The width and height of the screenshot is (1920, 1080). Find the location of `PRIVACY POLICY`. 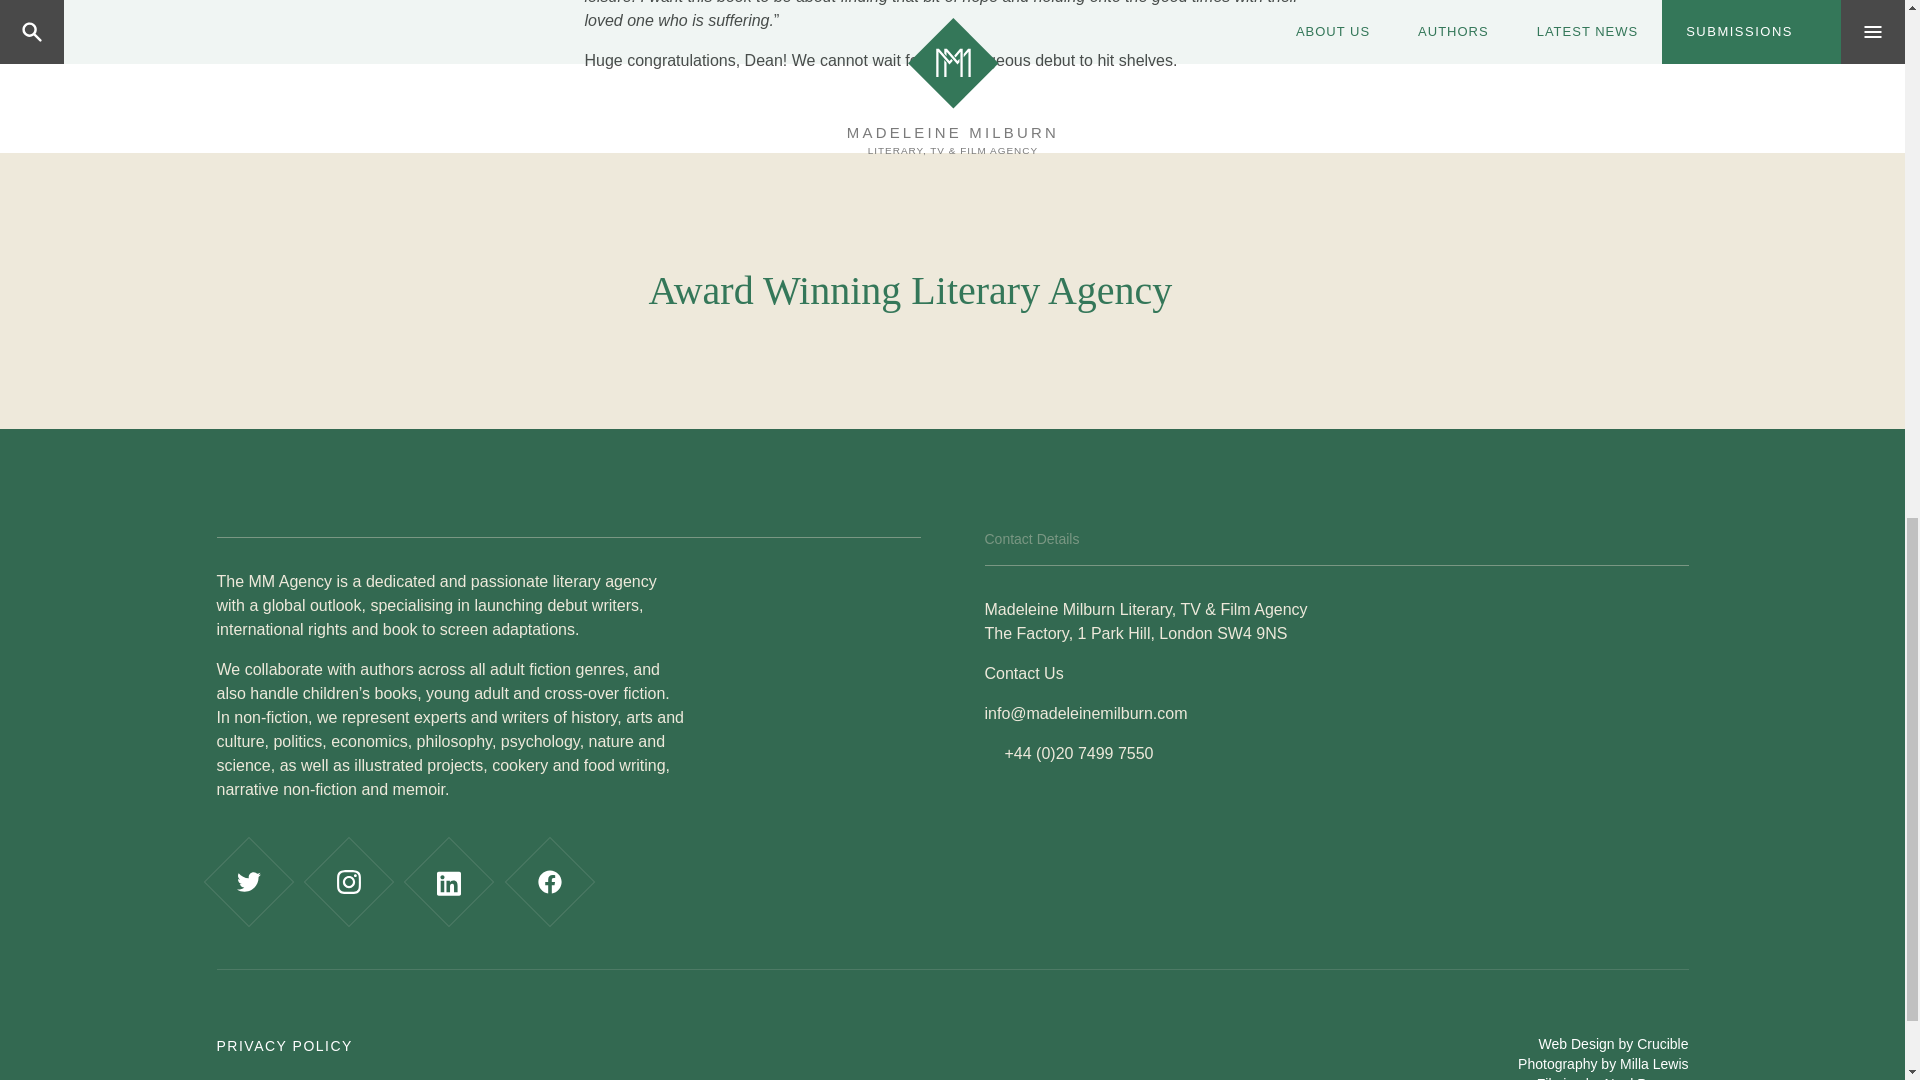

PRIVACY POLICY is located at coordinates (283, 1046).